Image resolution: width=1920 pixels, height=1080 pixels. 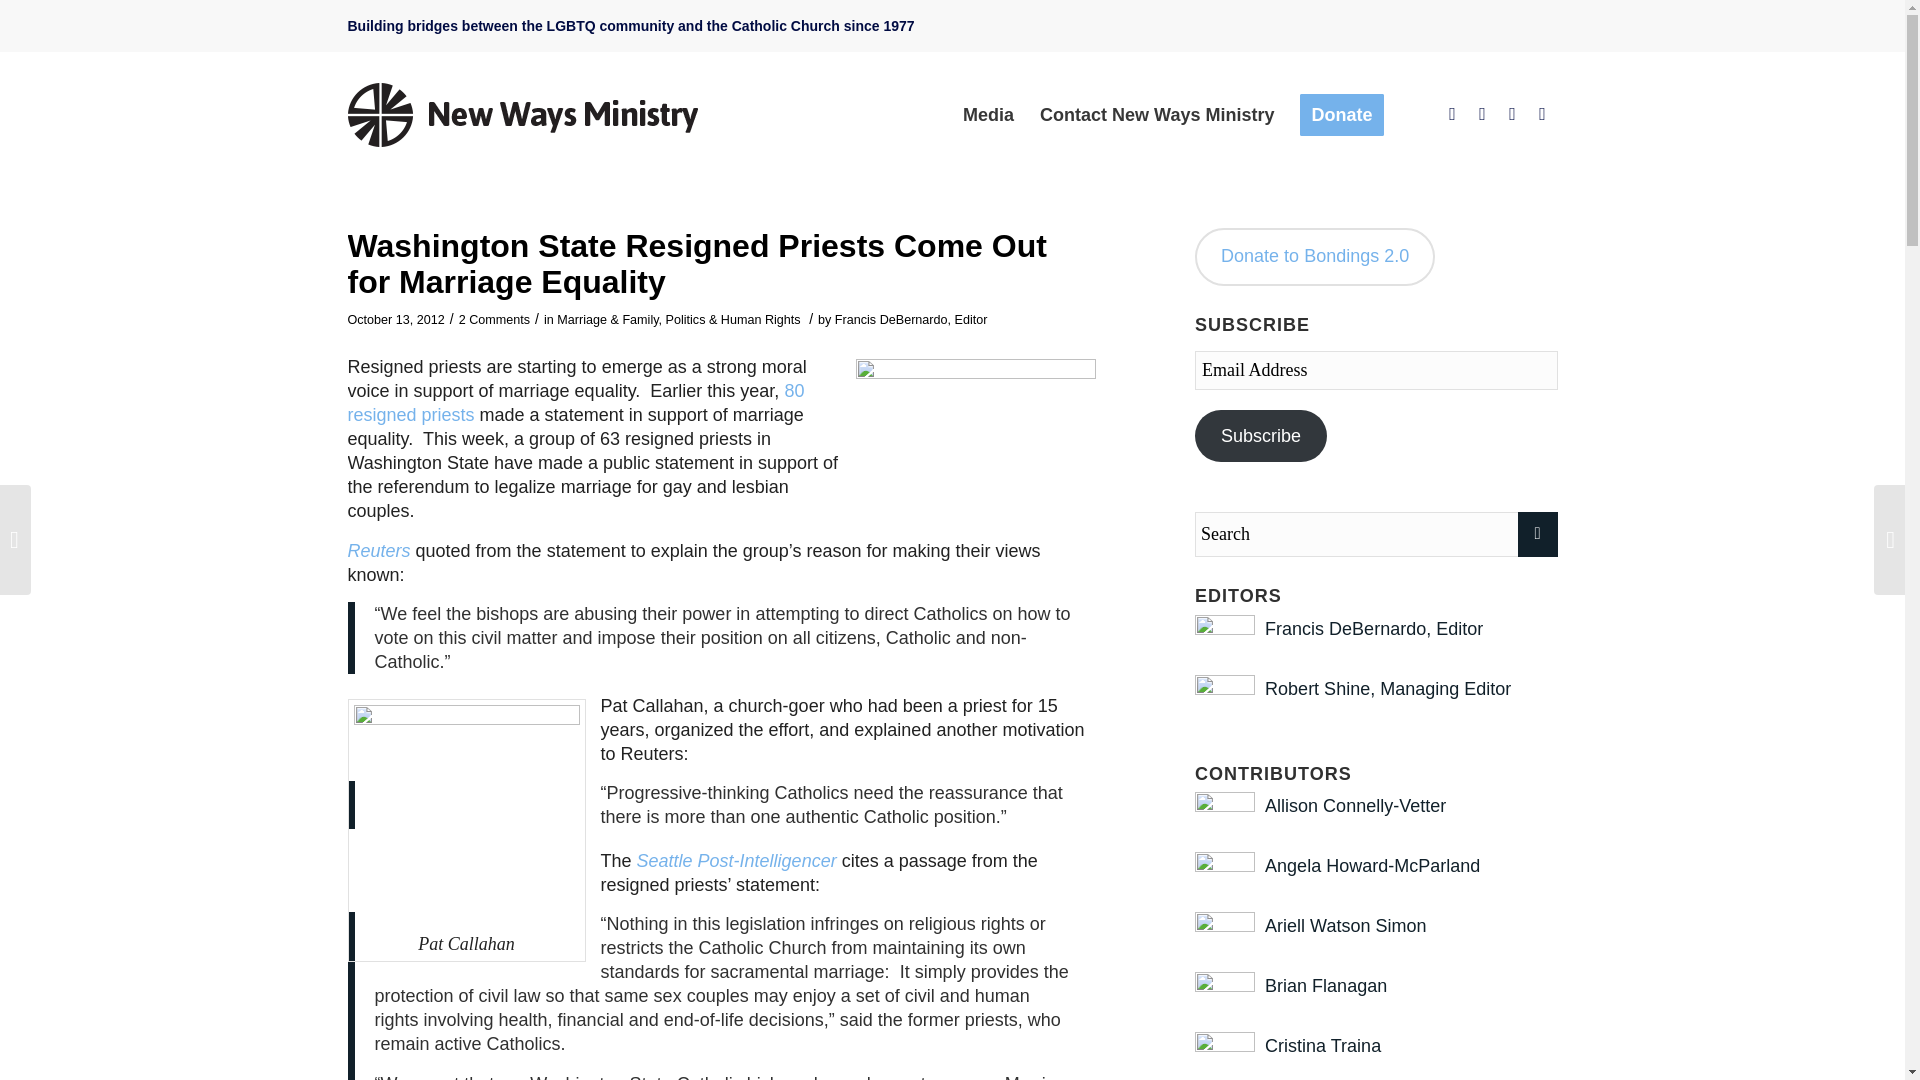 I want to click on Facebook, so click(x=1453, y=114).